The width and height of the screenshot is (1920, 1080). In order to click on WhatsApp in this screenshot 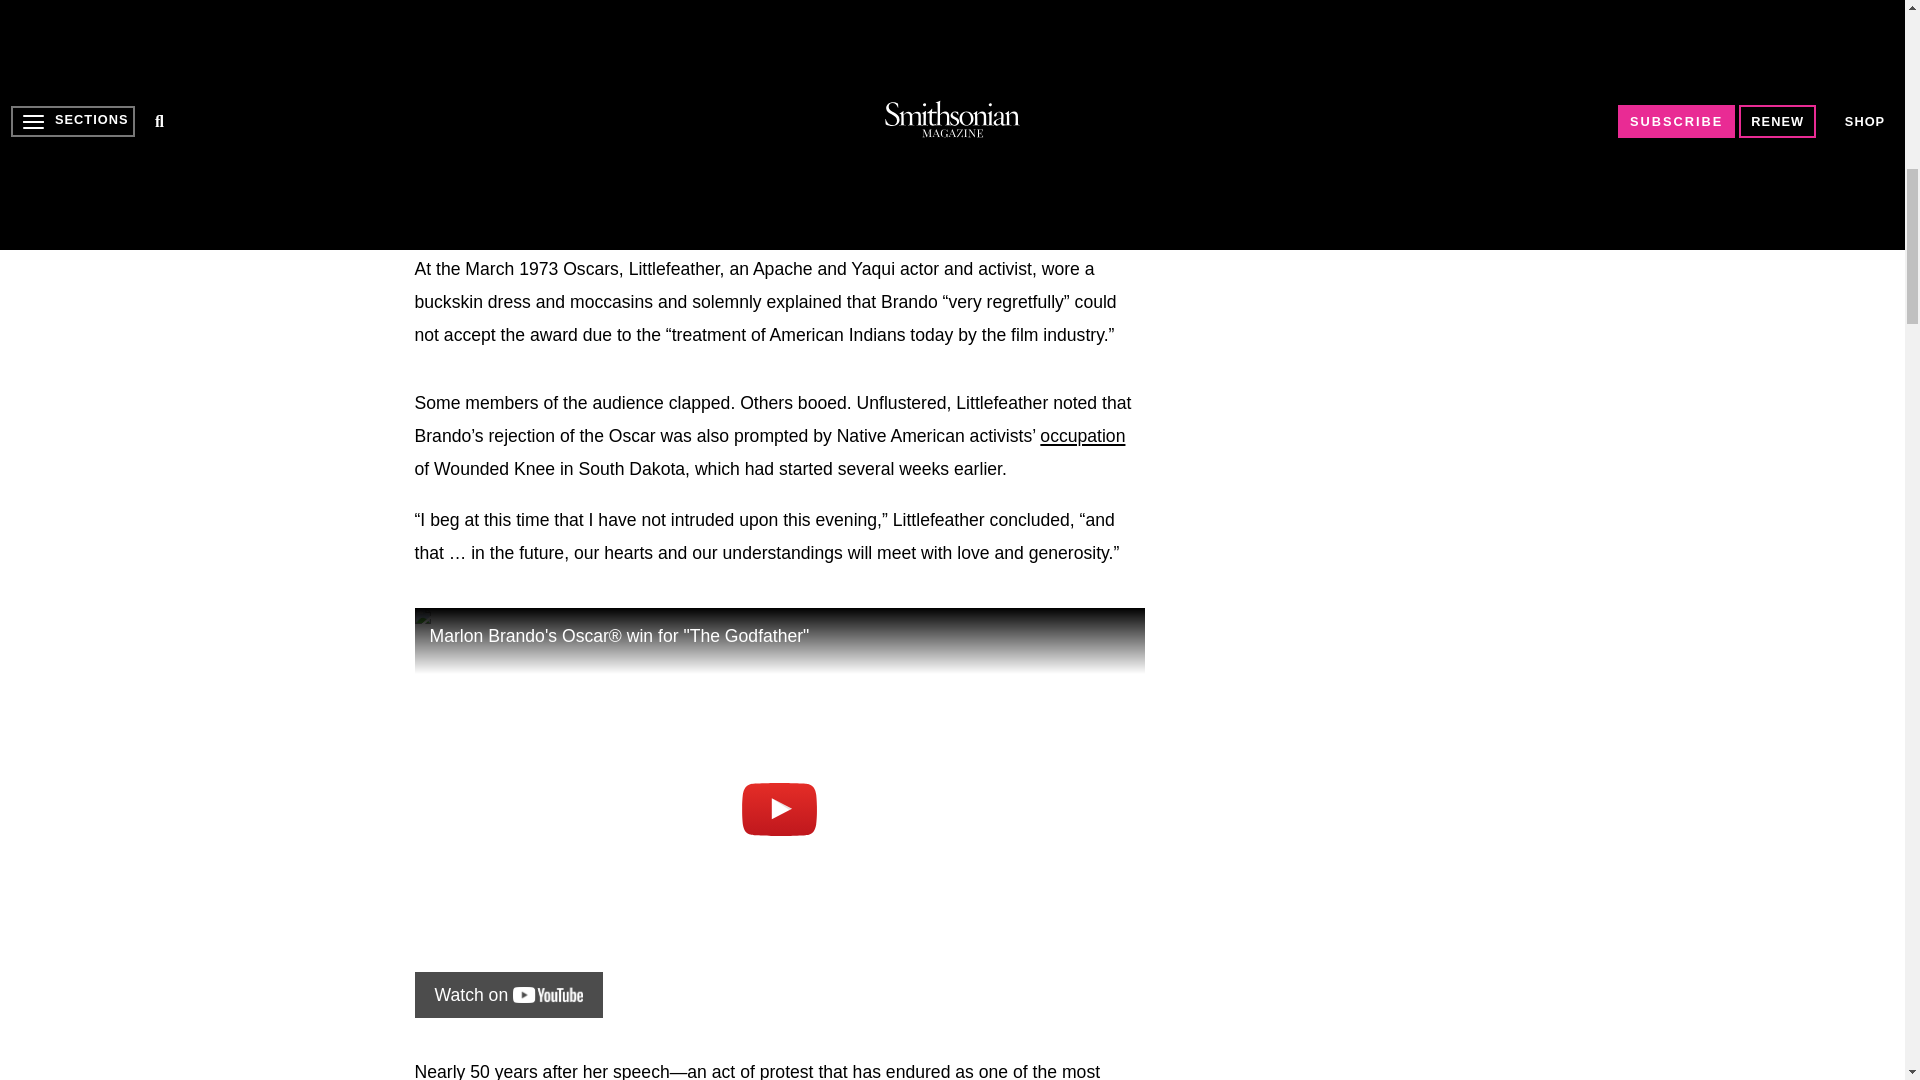, I will do `click(594, 92)`.